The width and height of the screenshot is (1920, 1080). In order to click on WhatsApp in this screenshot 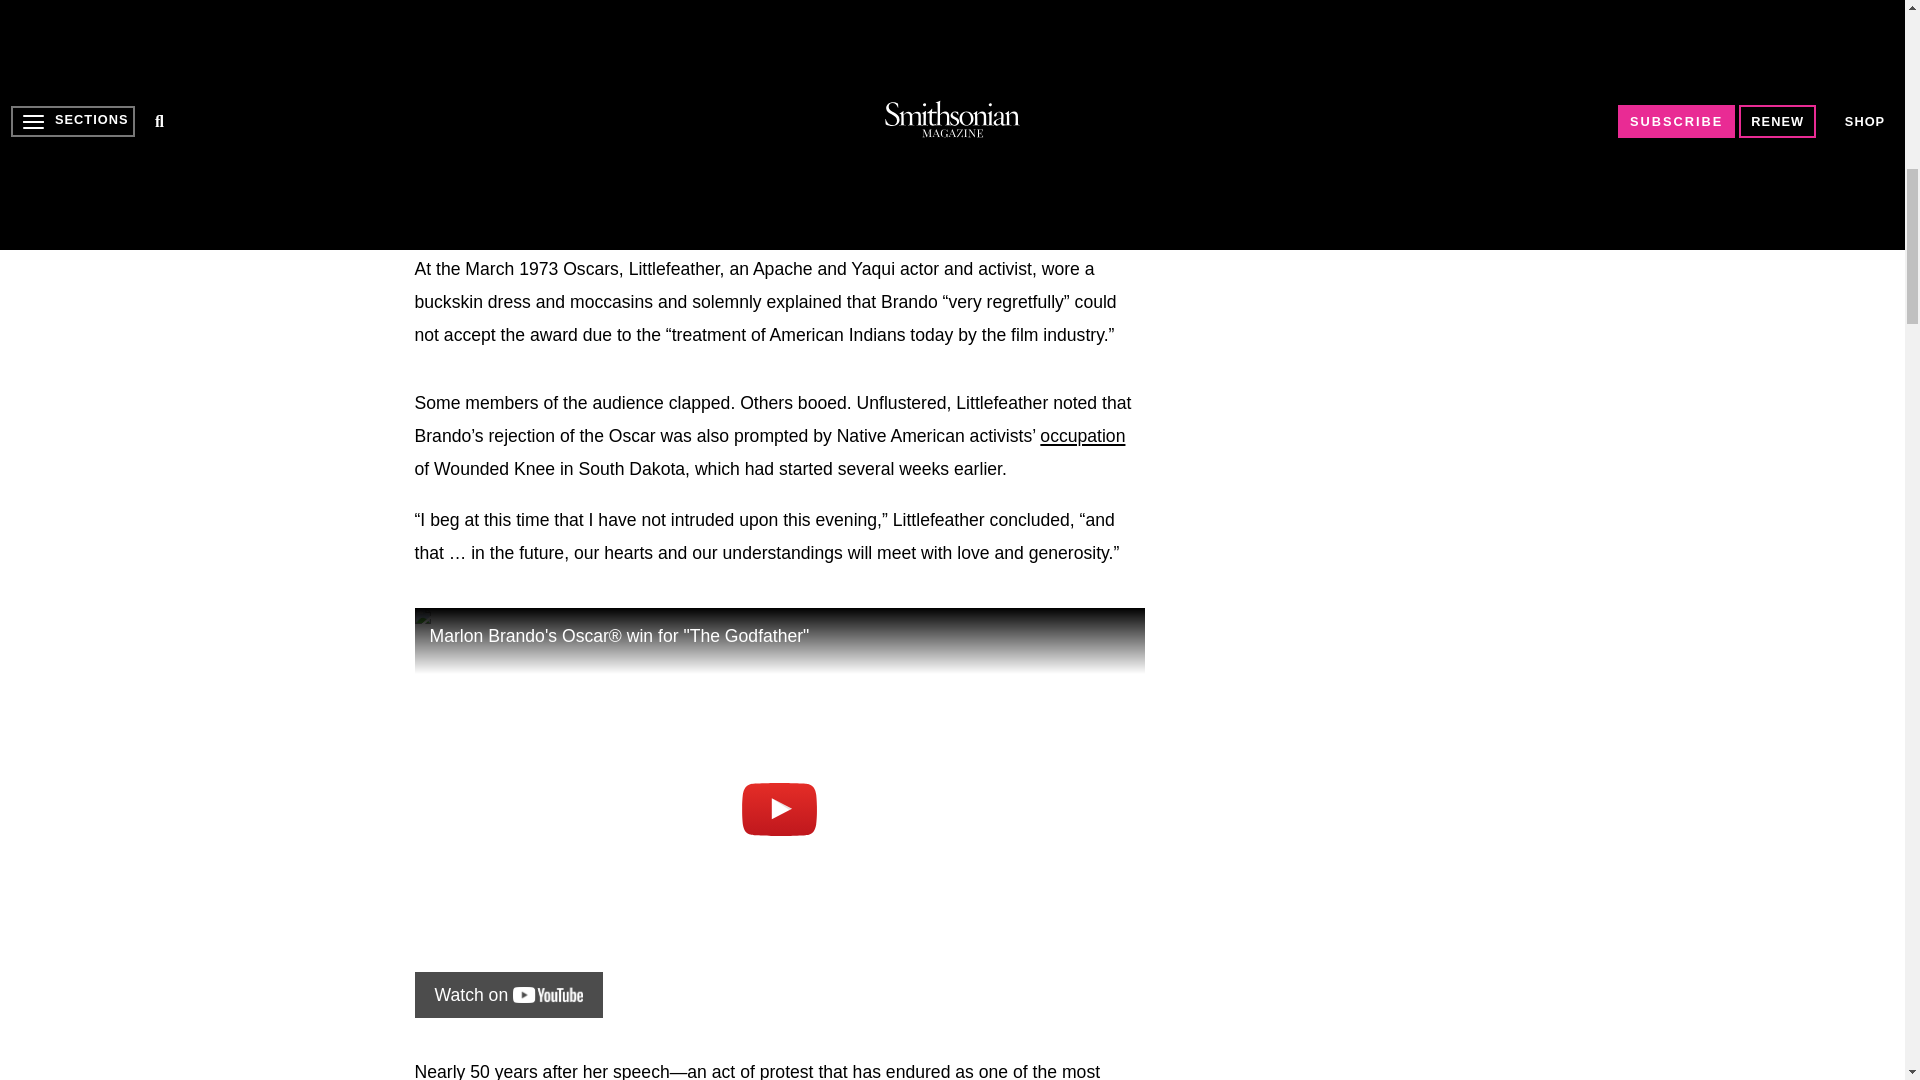, I will do `click(594, 92)`.